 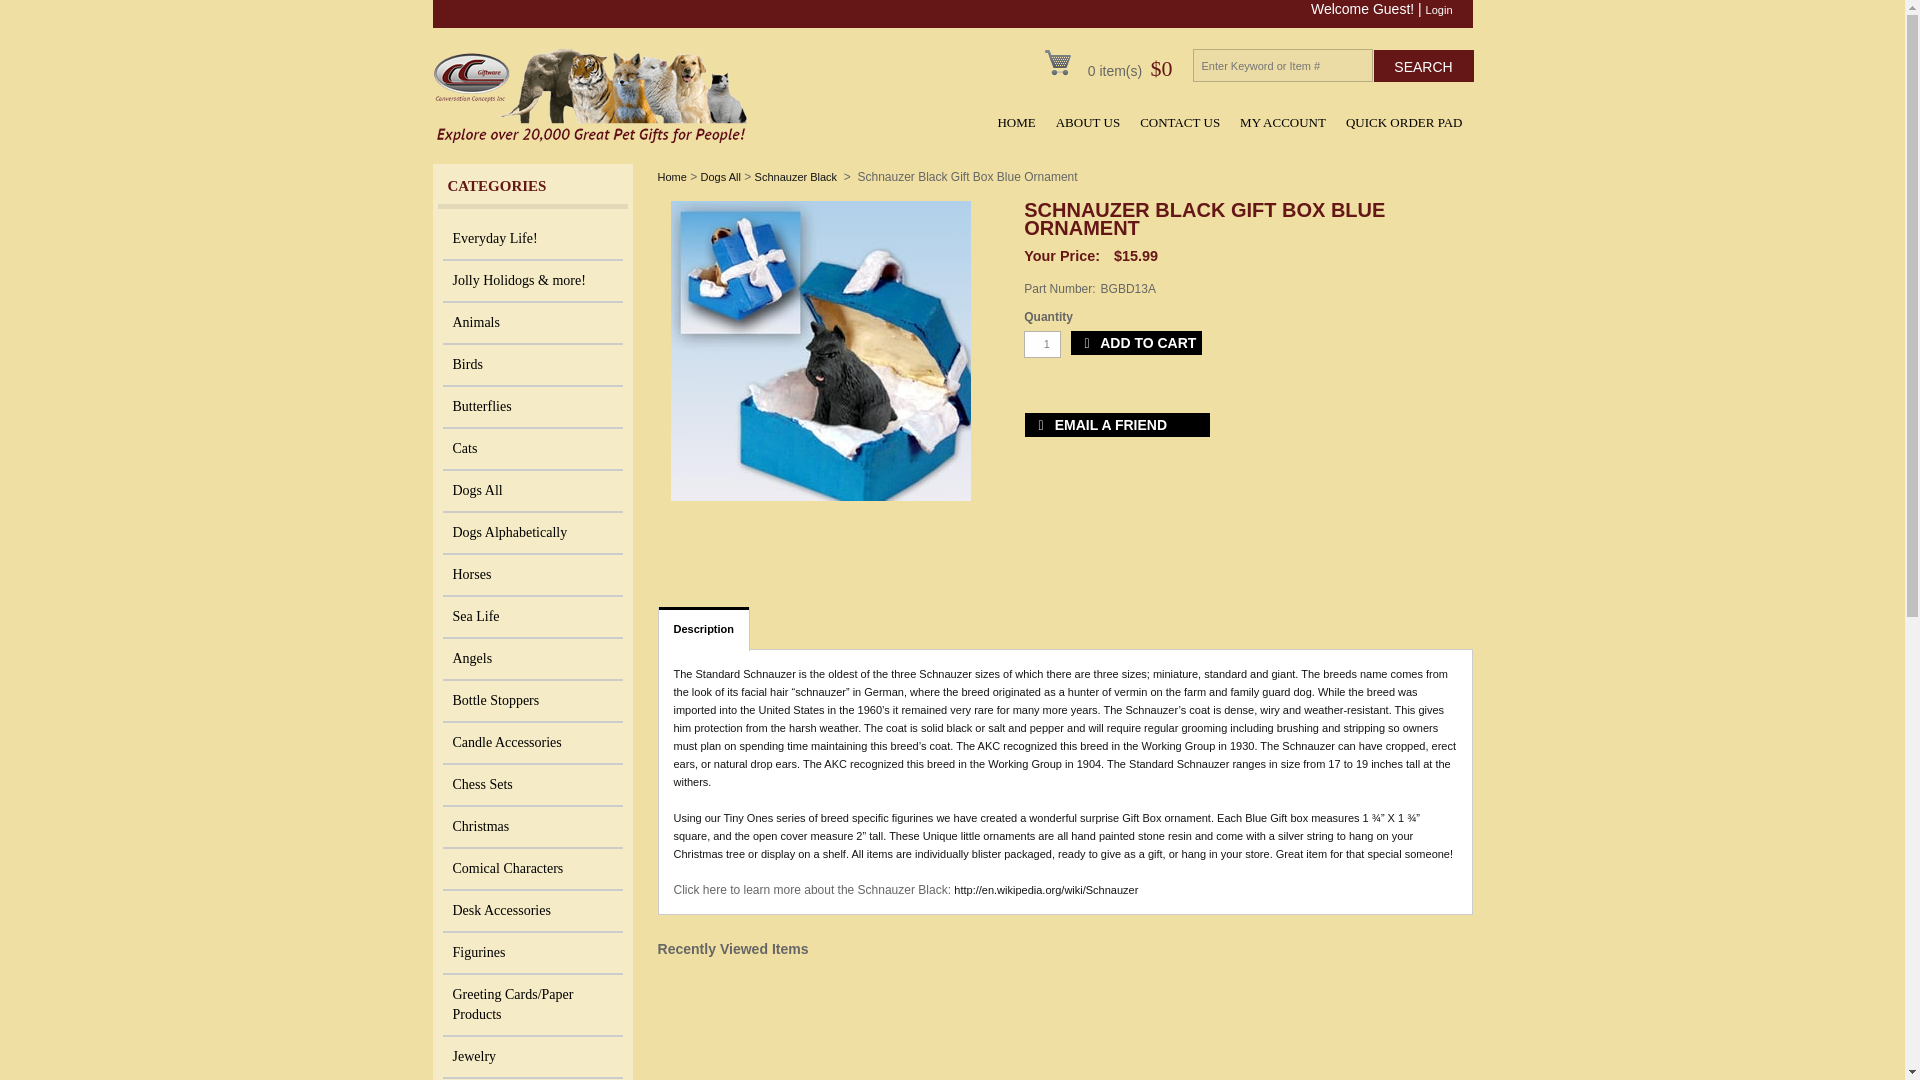 What do you see at coordinates (1169, 122) in the screenshot?
I see `CONTACT US` at bounding box center [1169, 122].